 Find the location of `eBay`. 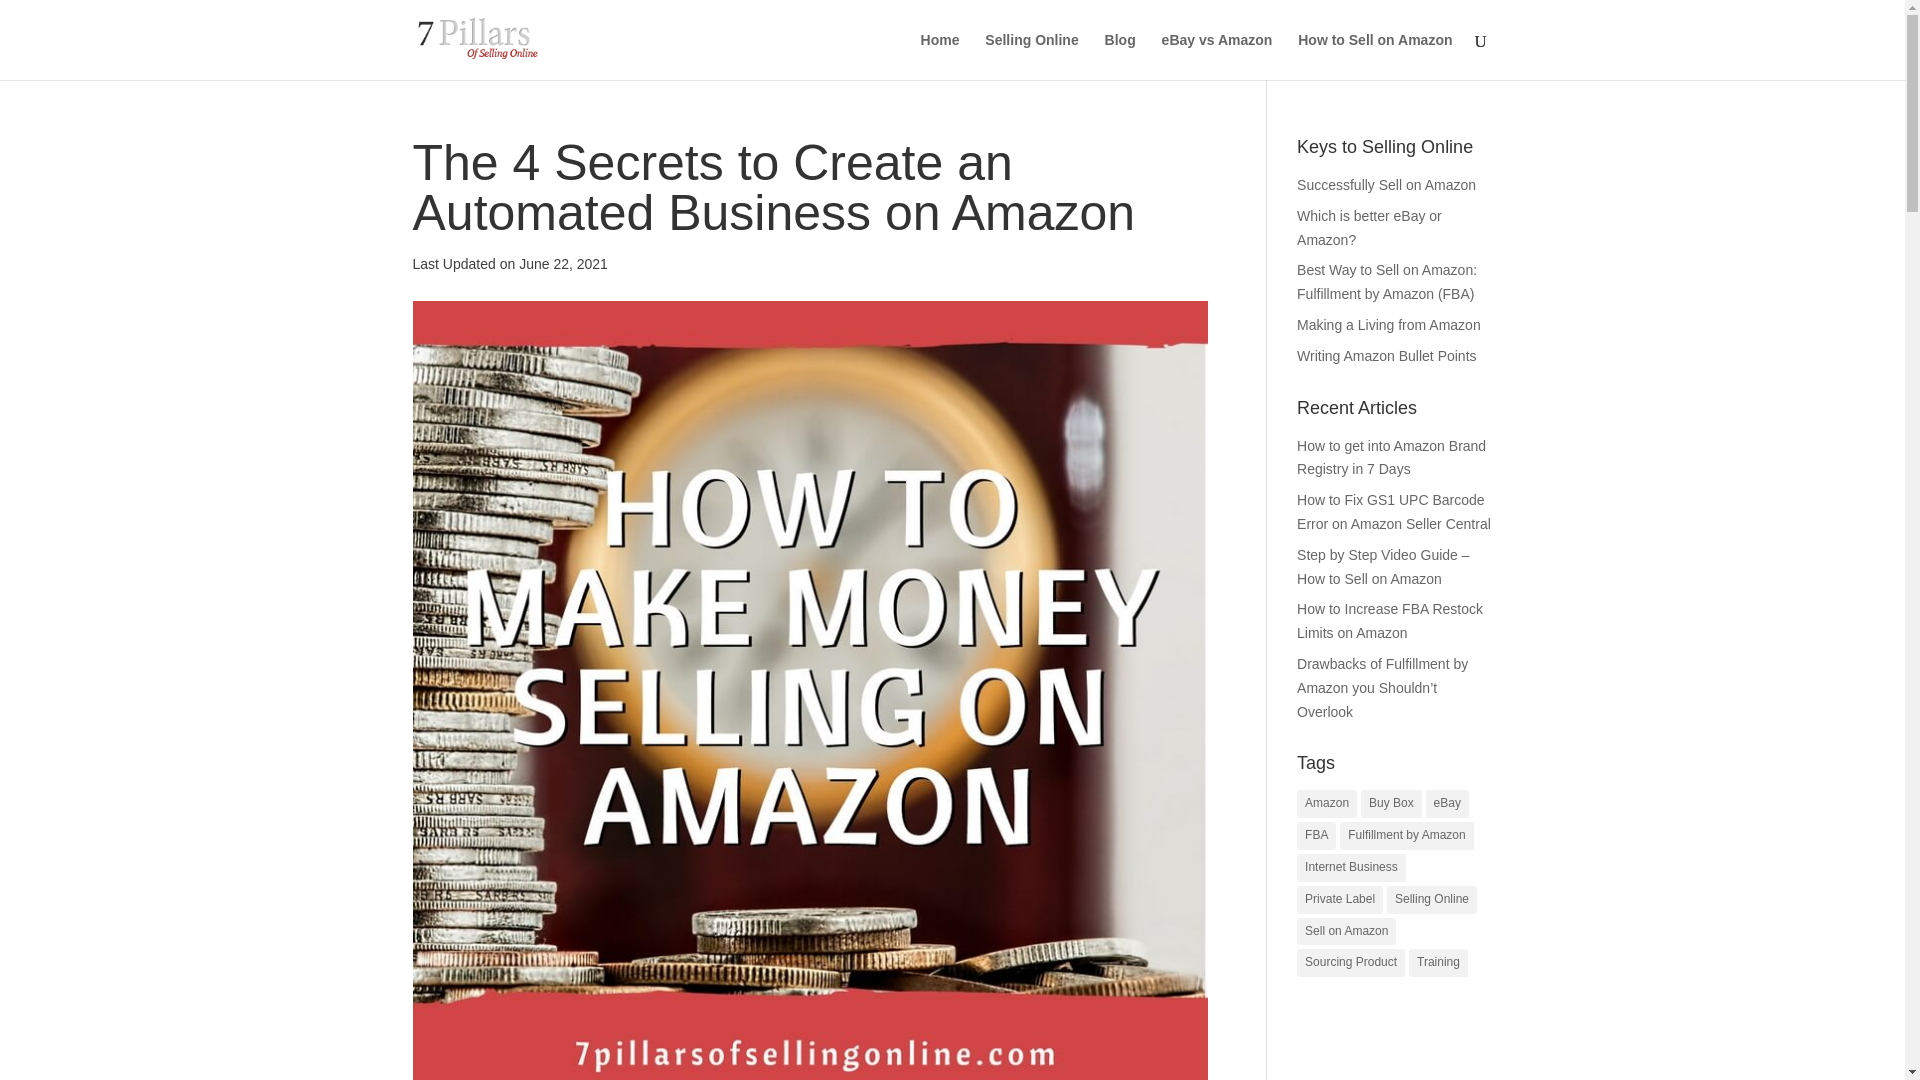

eBay is located at coordinates (1447, 803).